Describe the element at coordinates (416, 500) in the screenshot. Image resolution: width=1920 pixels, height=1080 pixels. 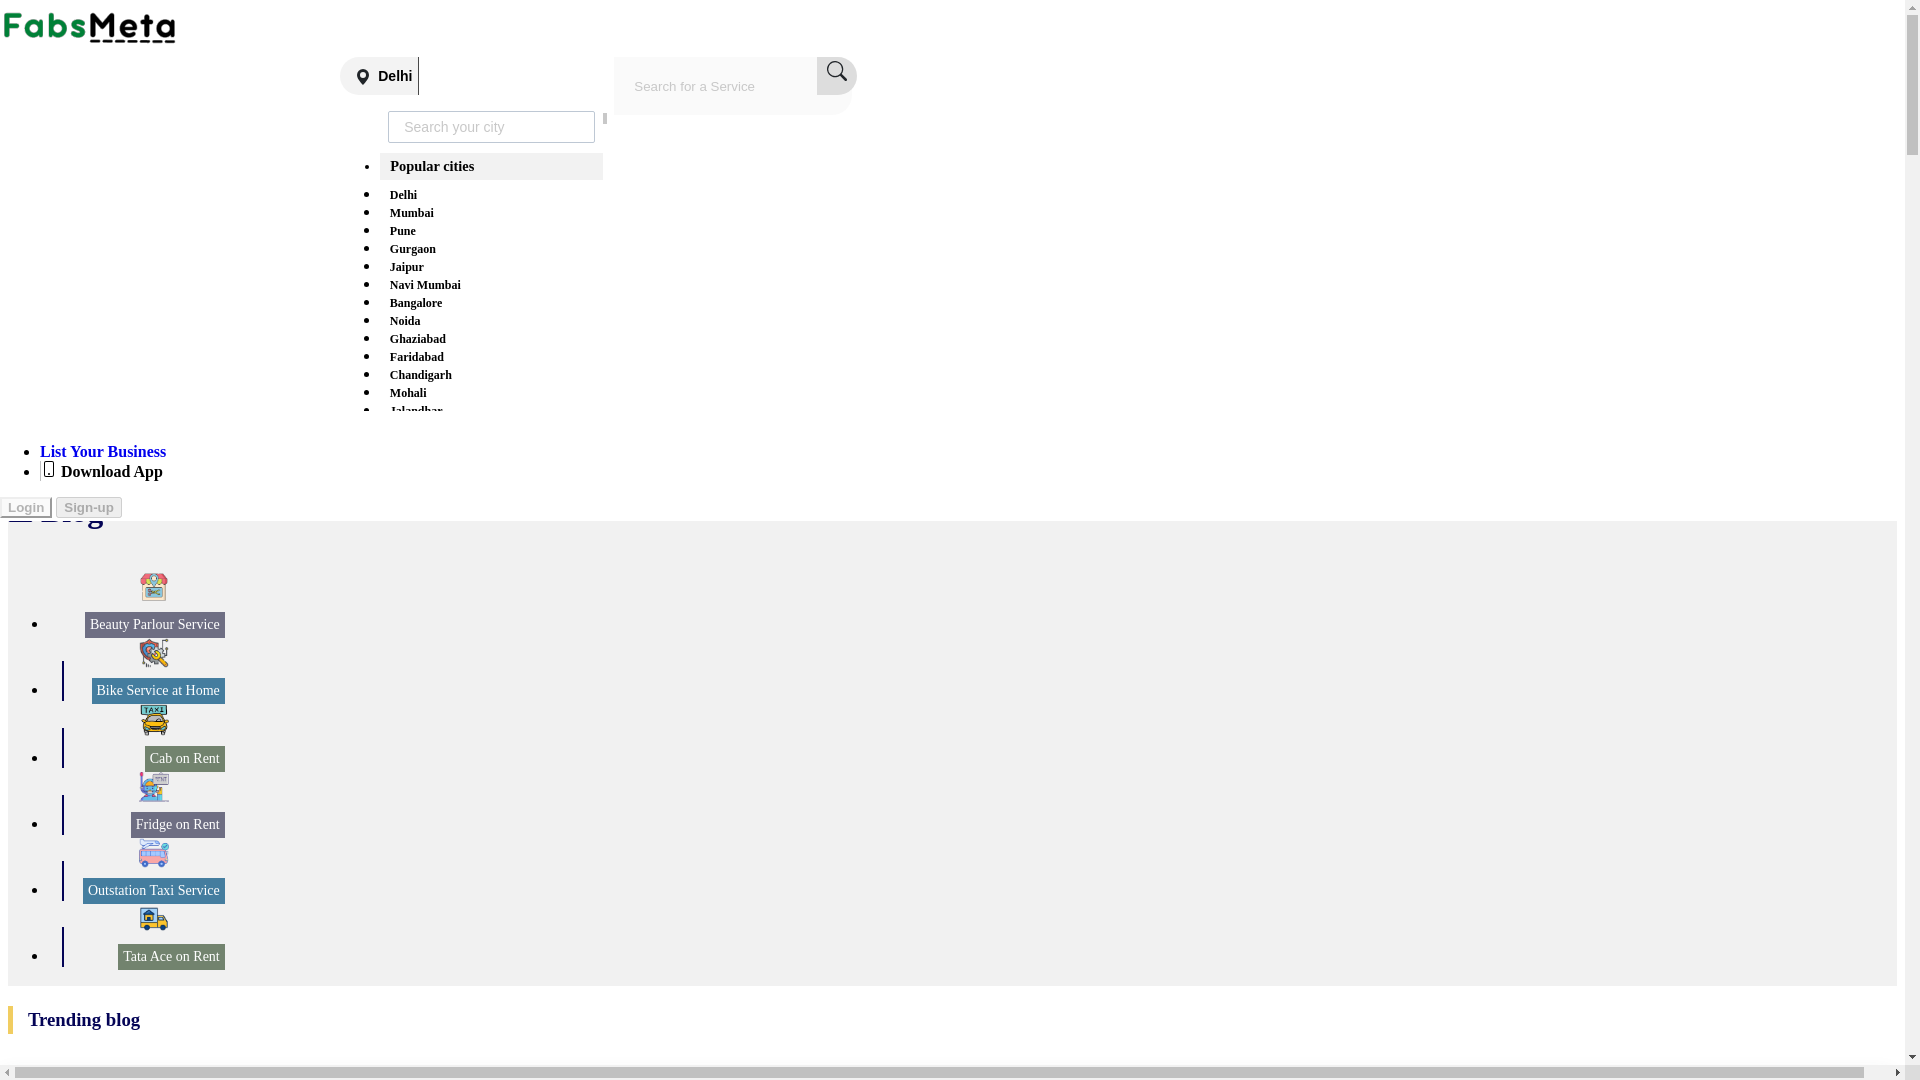
I see `Panchkula` at that location.